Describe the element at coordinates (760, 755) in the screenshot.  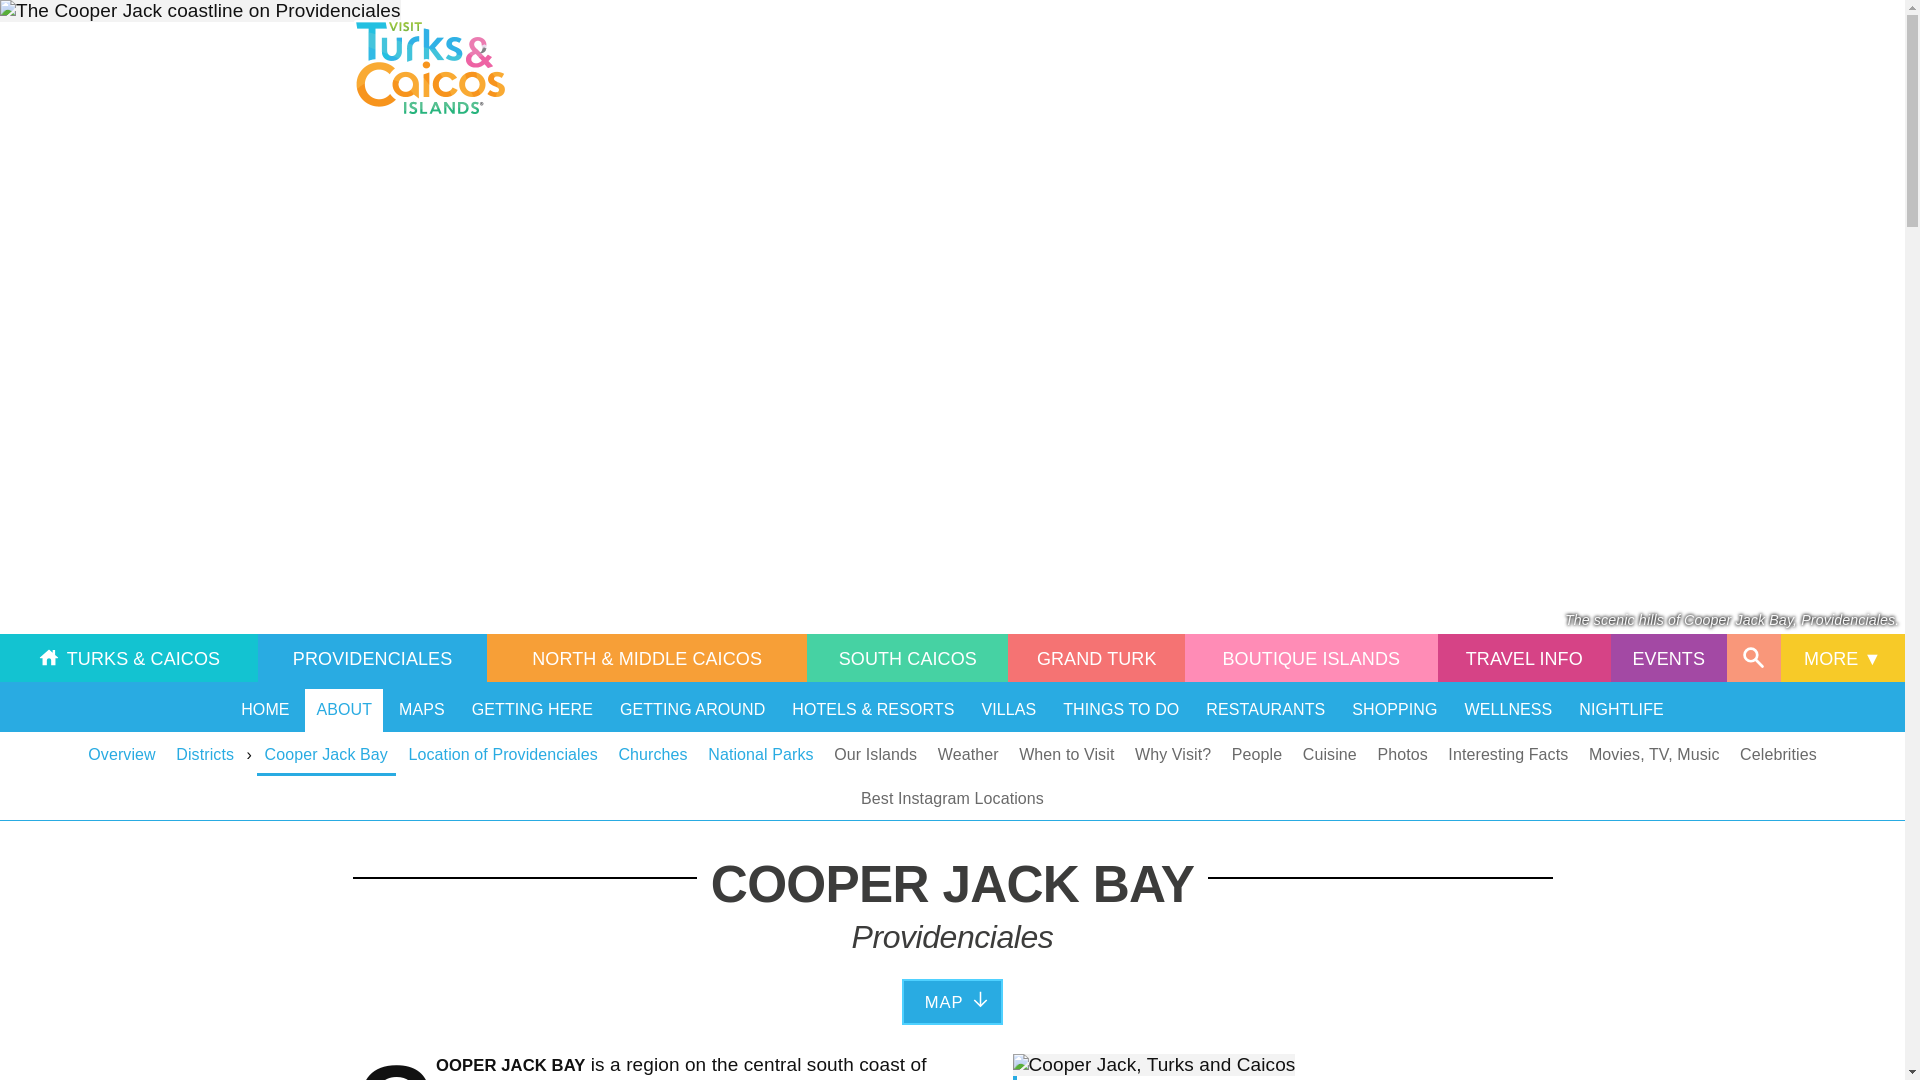
I see `National Parks` at that location.